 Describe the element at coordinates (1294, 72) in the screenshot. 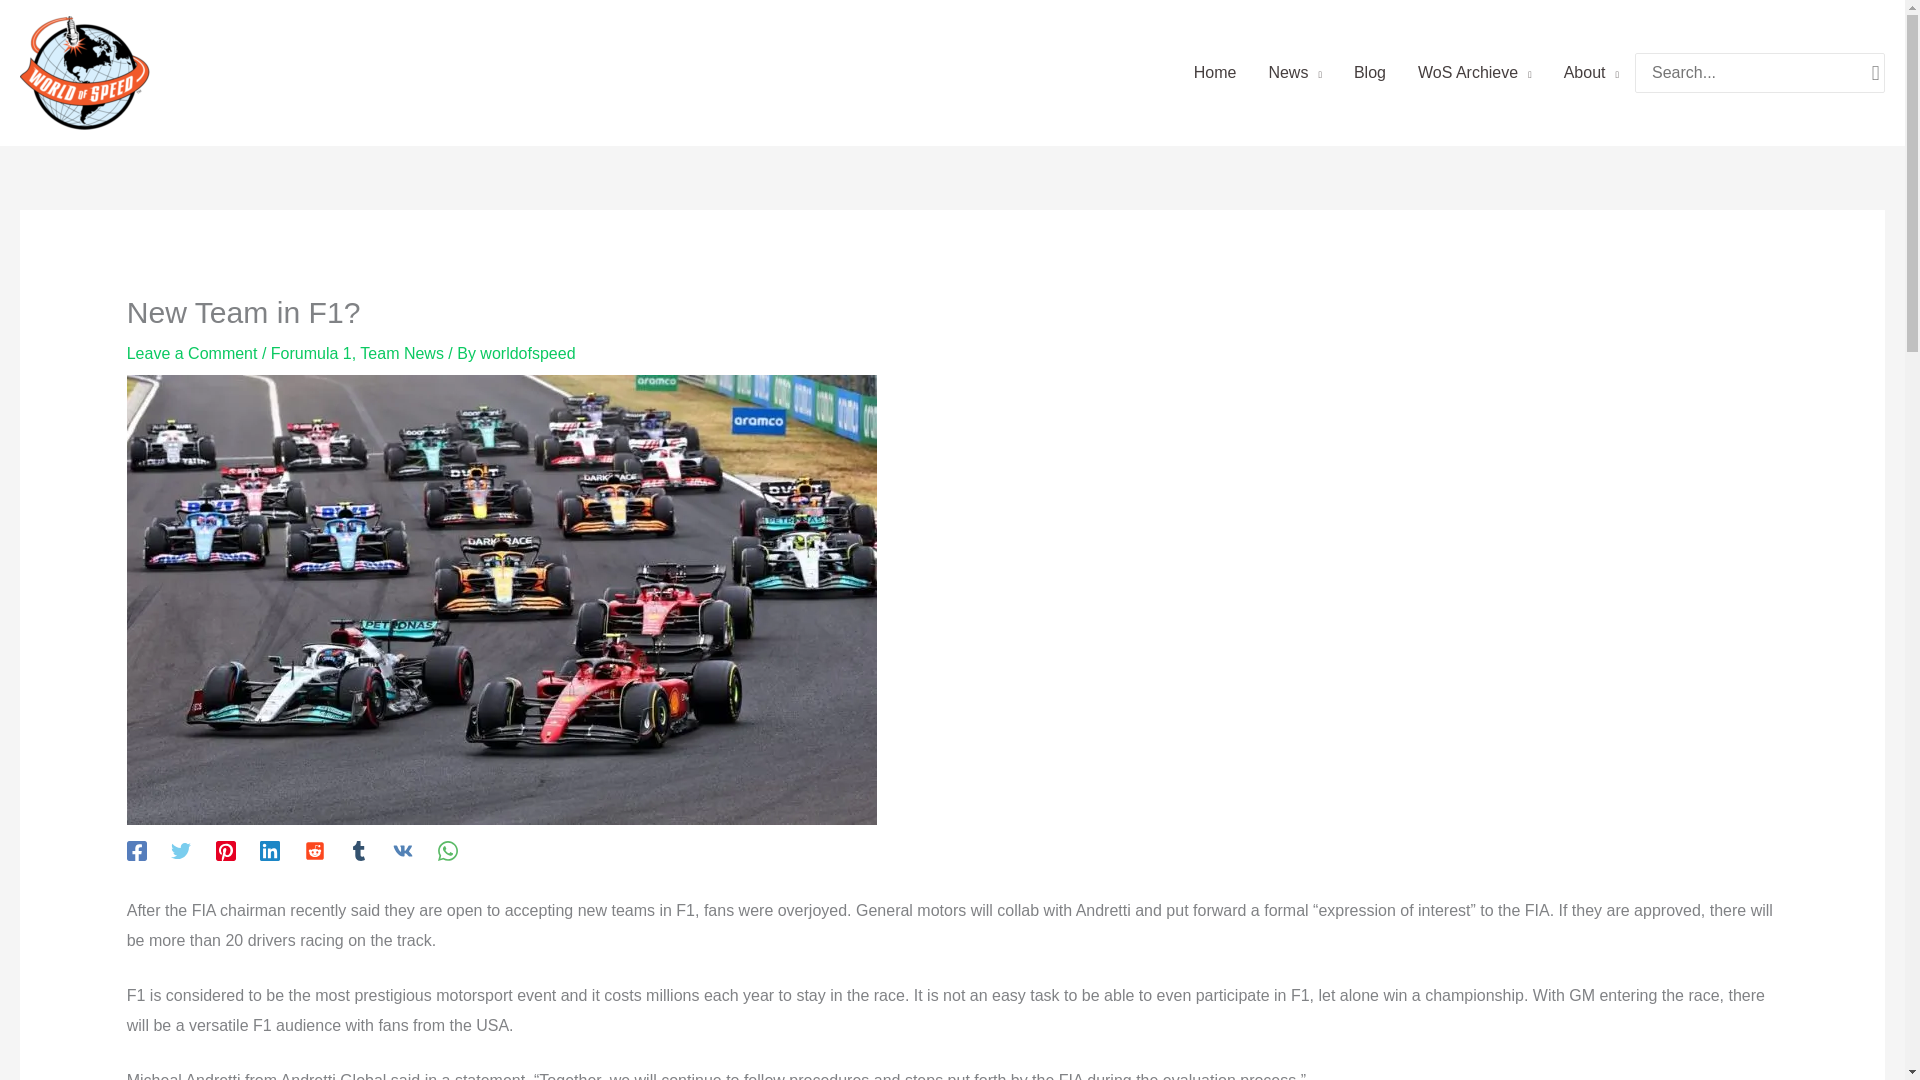

I see `News` at that location.